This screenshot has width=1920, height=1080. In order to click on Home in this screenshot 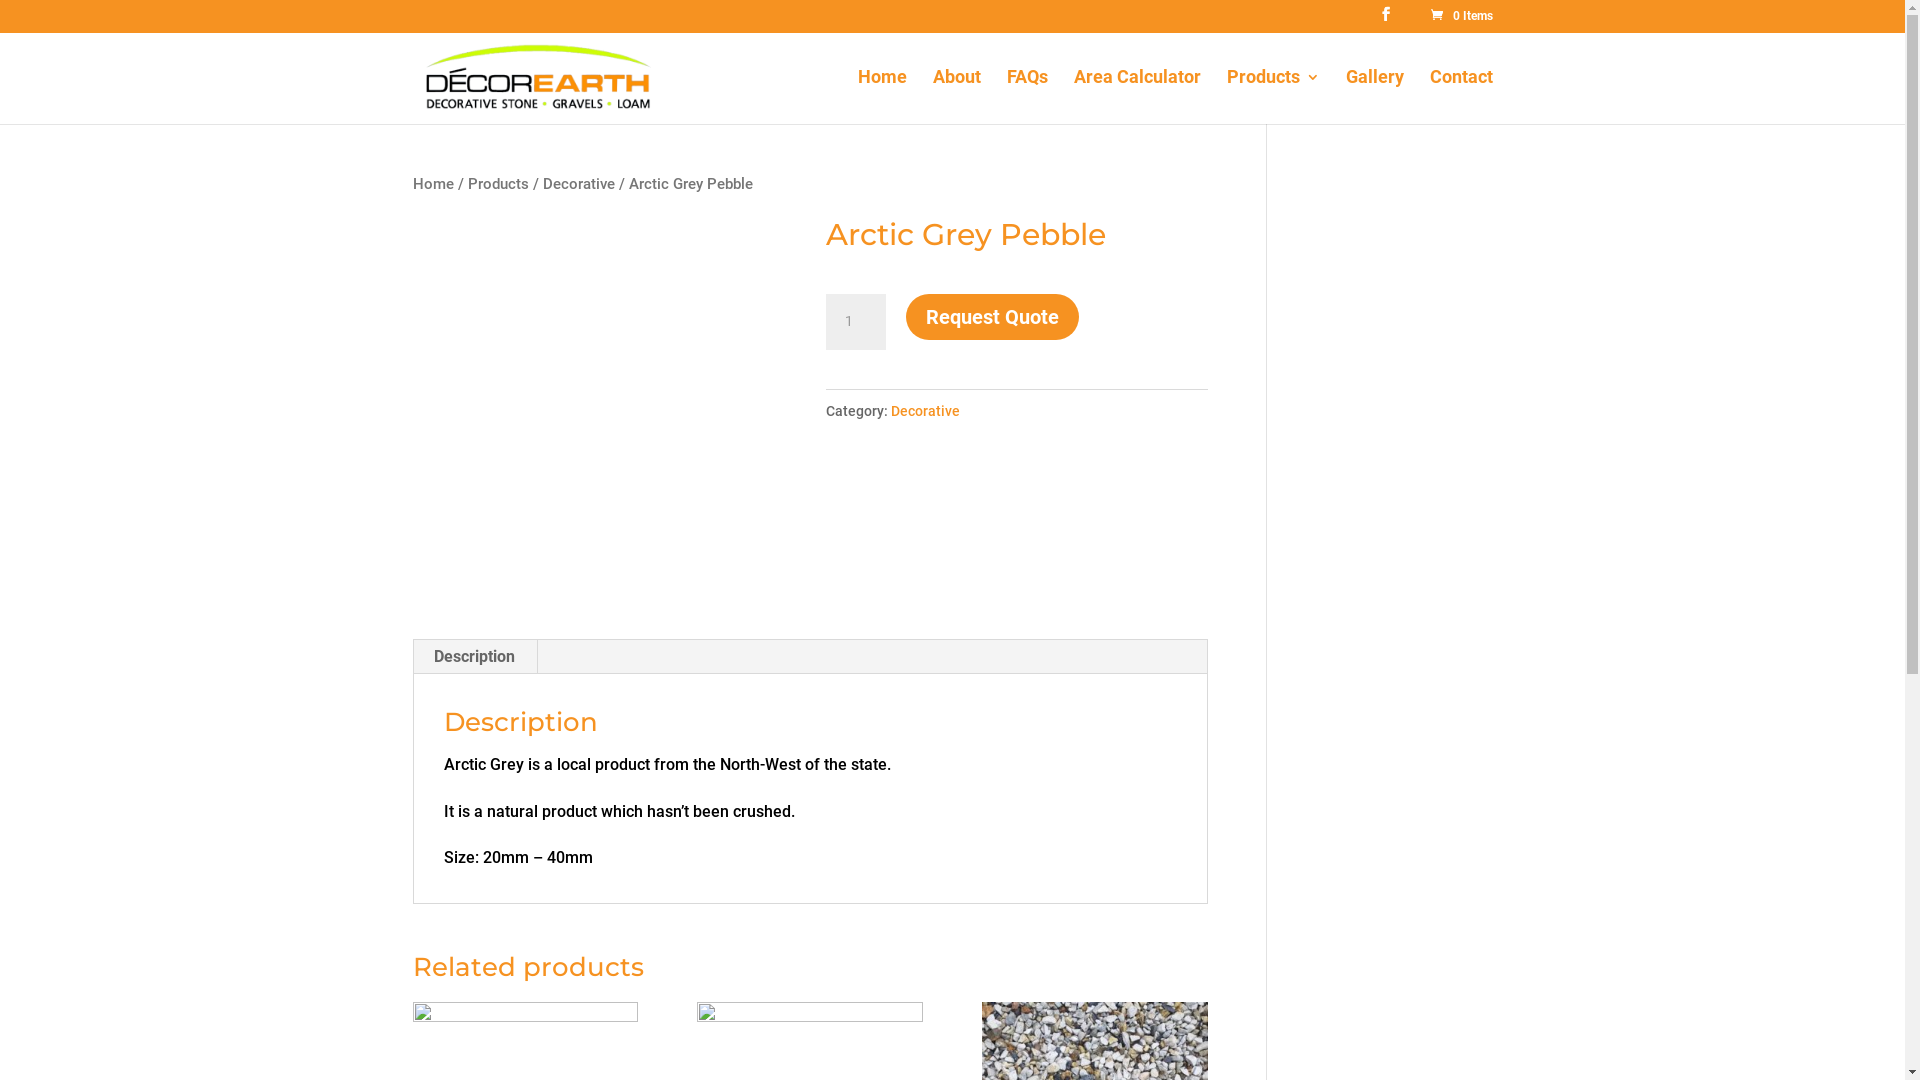, I will do `click(432, 184)`.